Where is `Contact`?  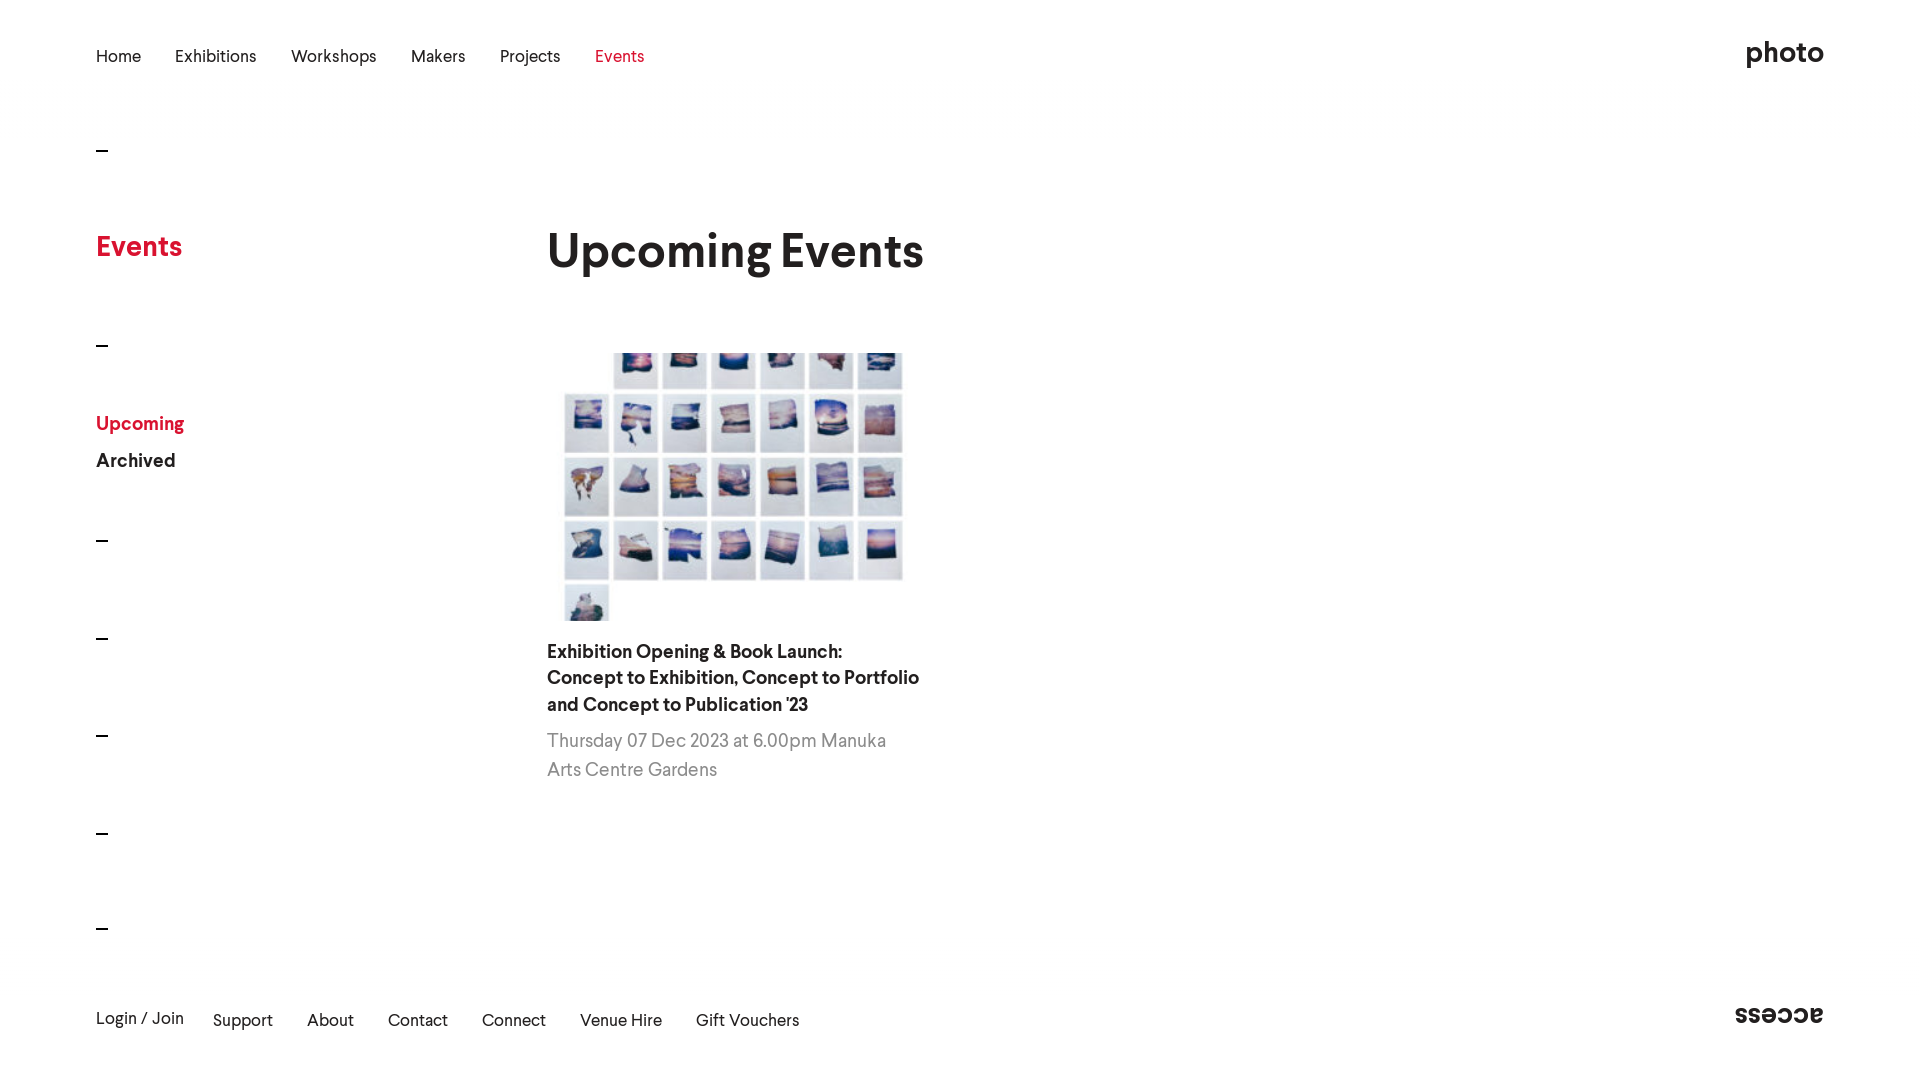 Contact is located at coordinates (418, 1022).